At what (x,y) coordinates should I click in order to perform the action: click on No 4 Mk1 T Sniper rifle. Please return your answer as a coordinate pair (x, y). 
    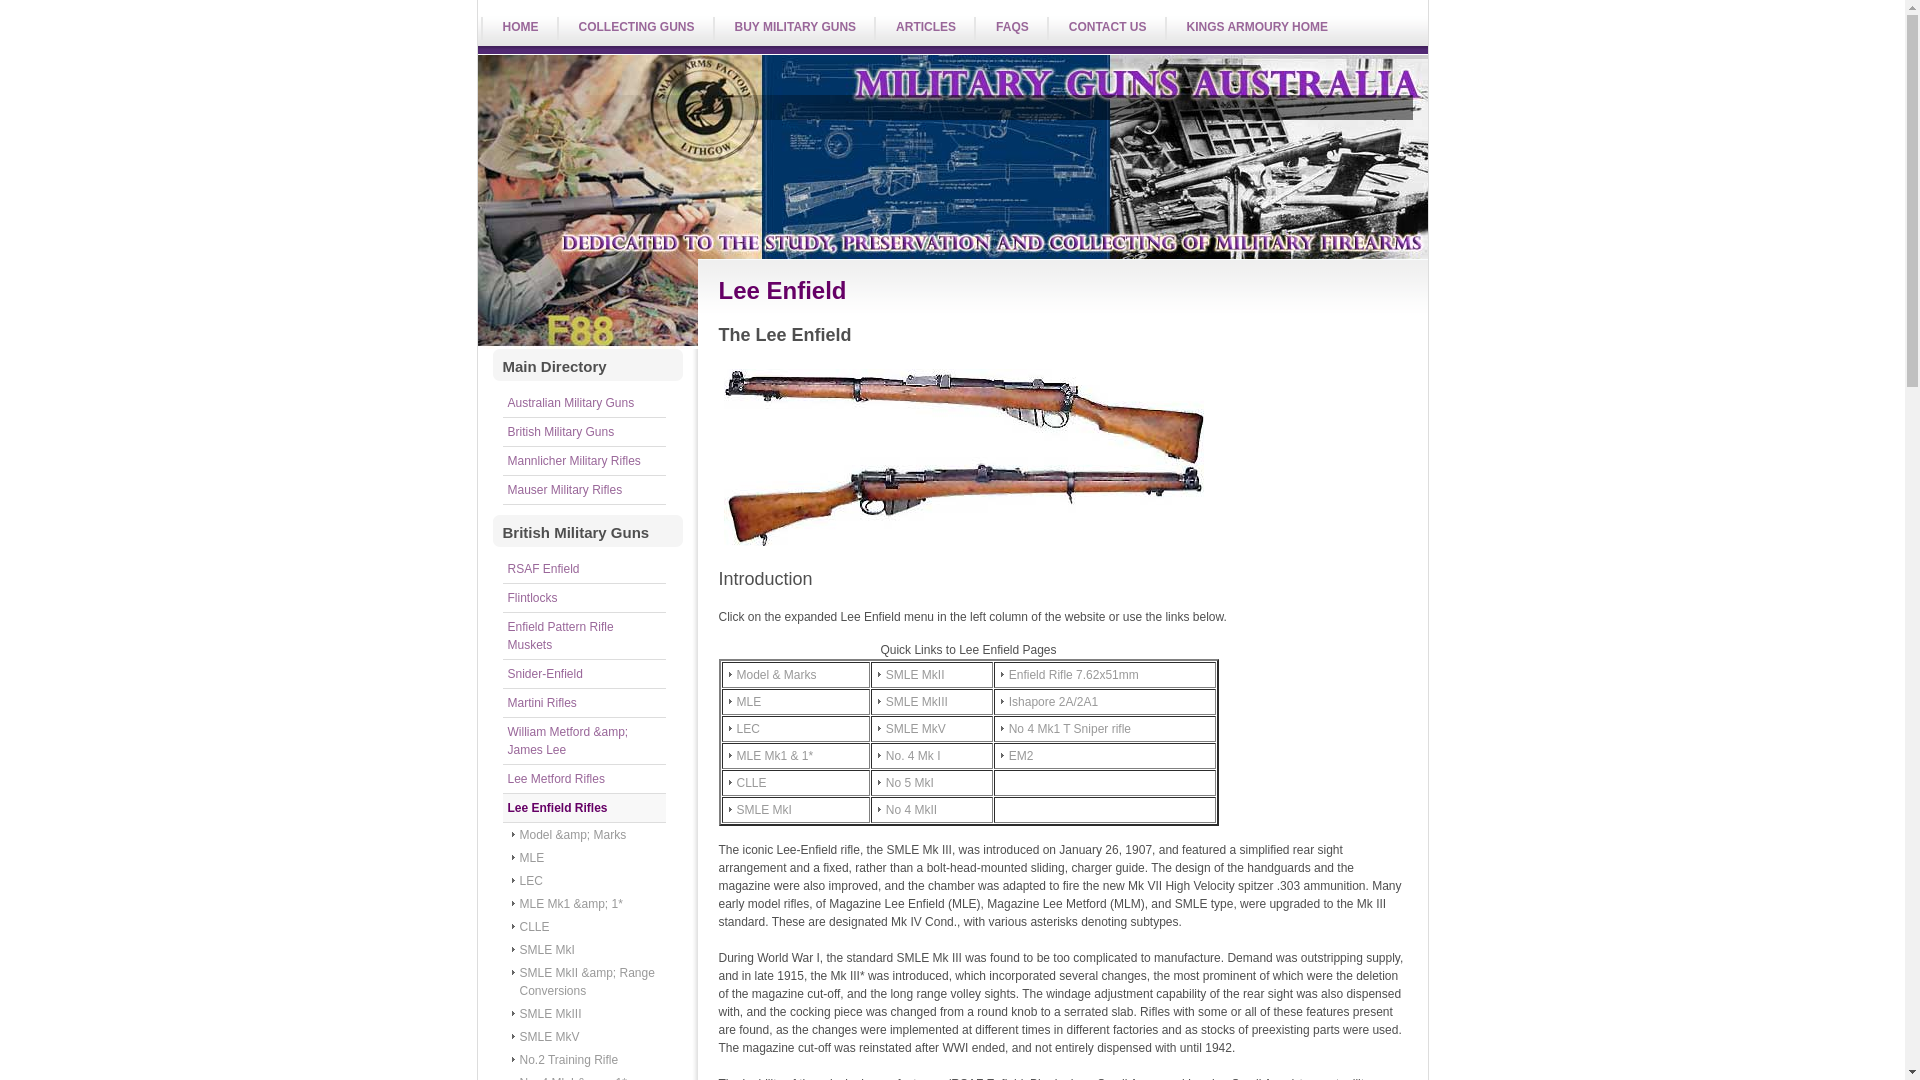
    Looking at the image, I should click on (1105, 729).